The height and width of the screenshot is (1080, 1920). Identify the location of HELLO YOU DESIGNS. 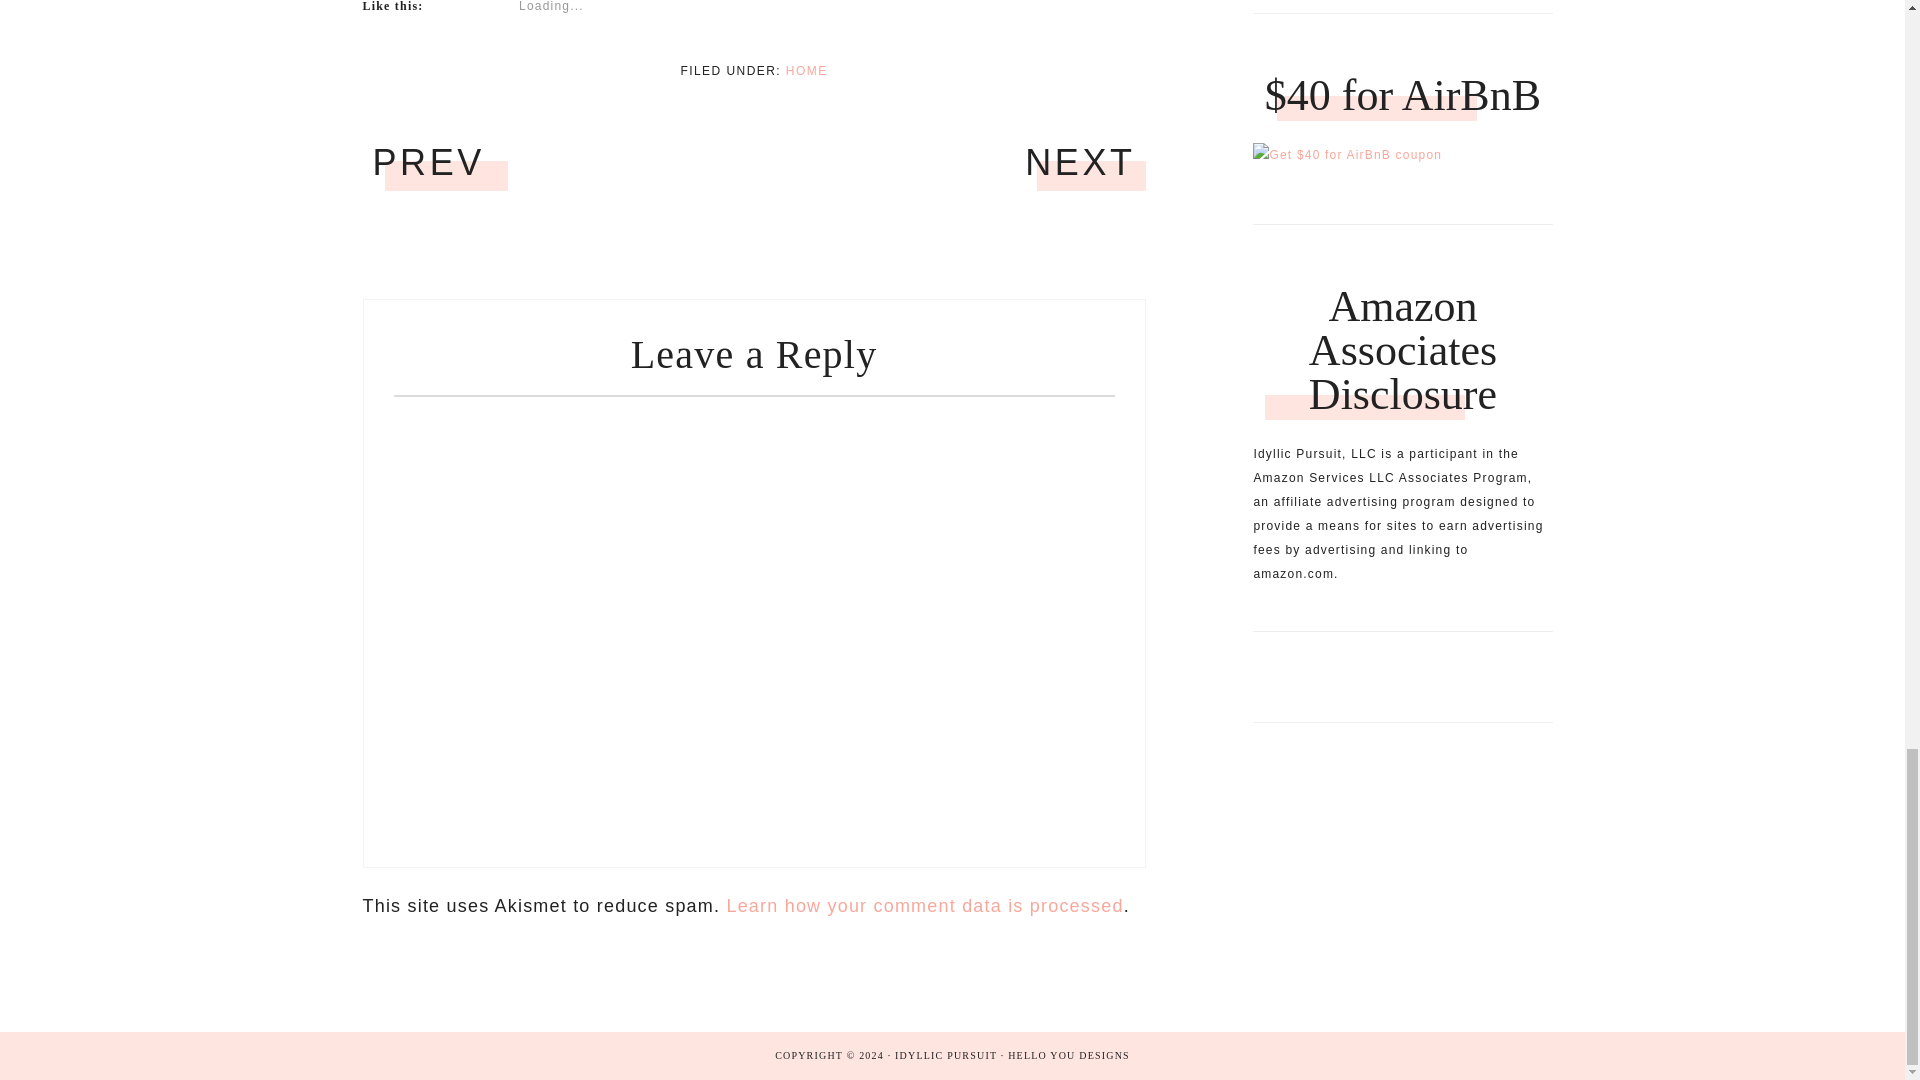
(1069, 1019).